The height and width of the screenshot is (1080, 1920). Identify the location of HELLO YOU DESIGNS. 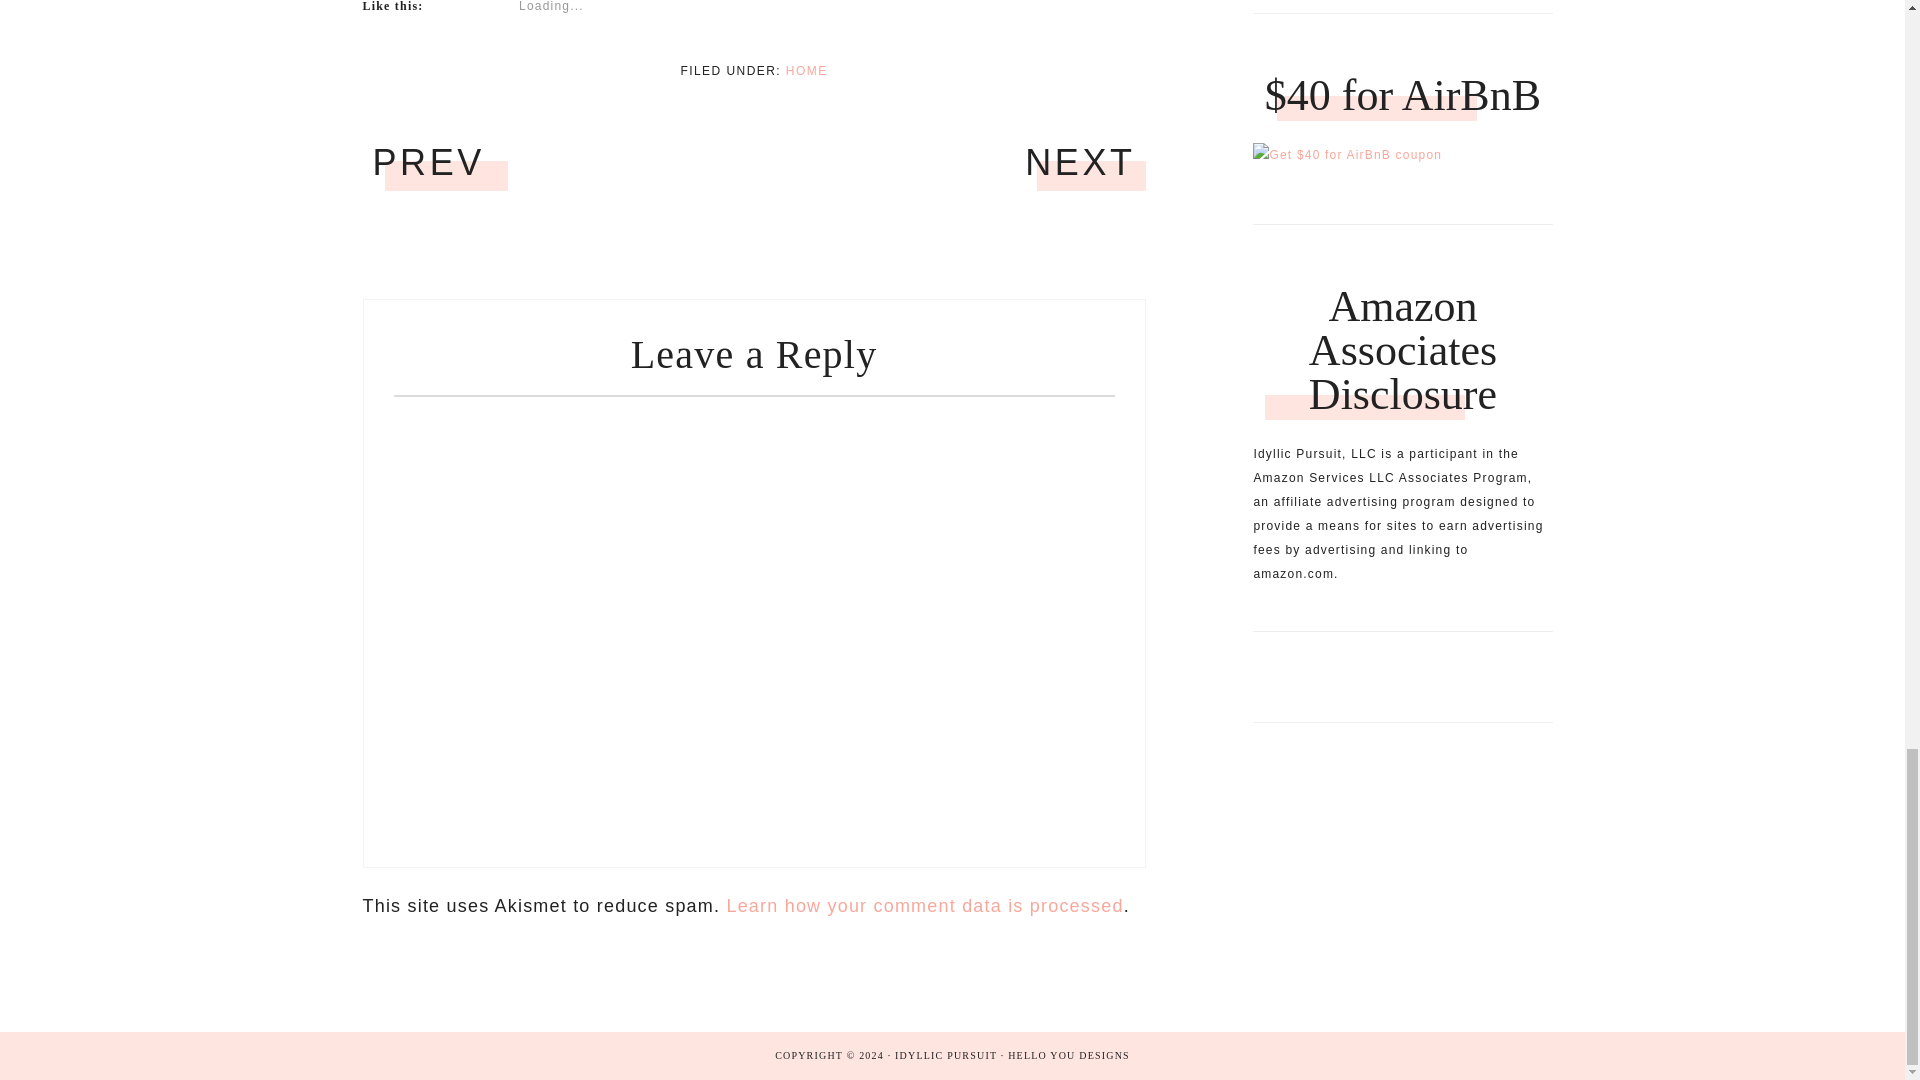
(1069, 1019).